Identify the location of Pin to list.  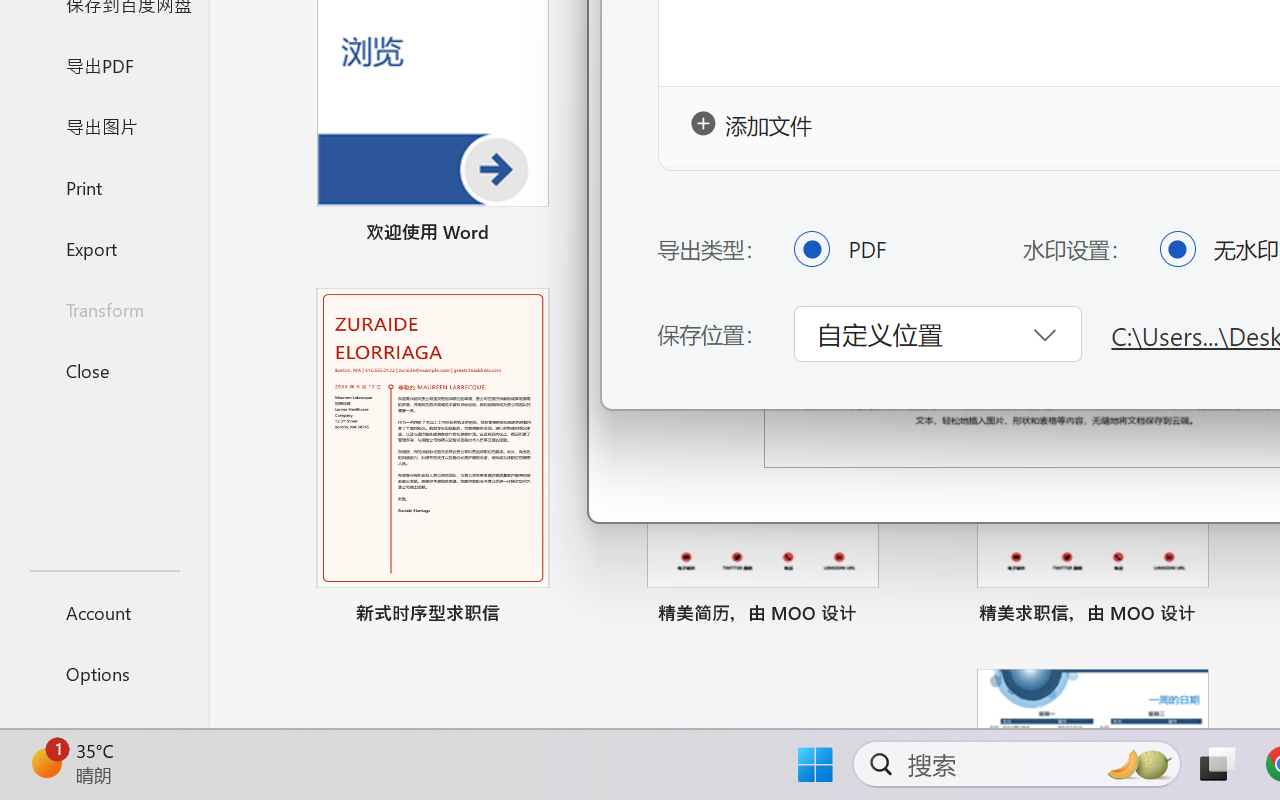
(1223, 616).